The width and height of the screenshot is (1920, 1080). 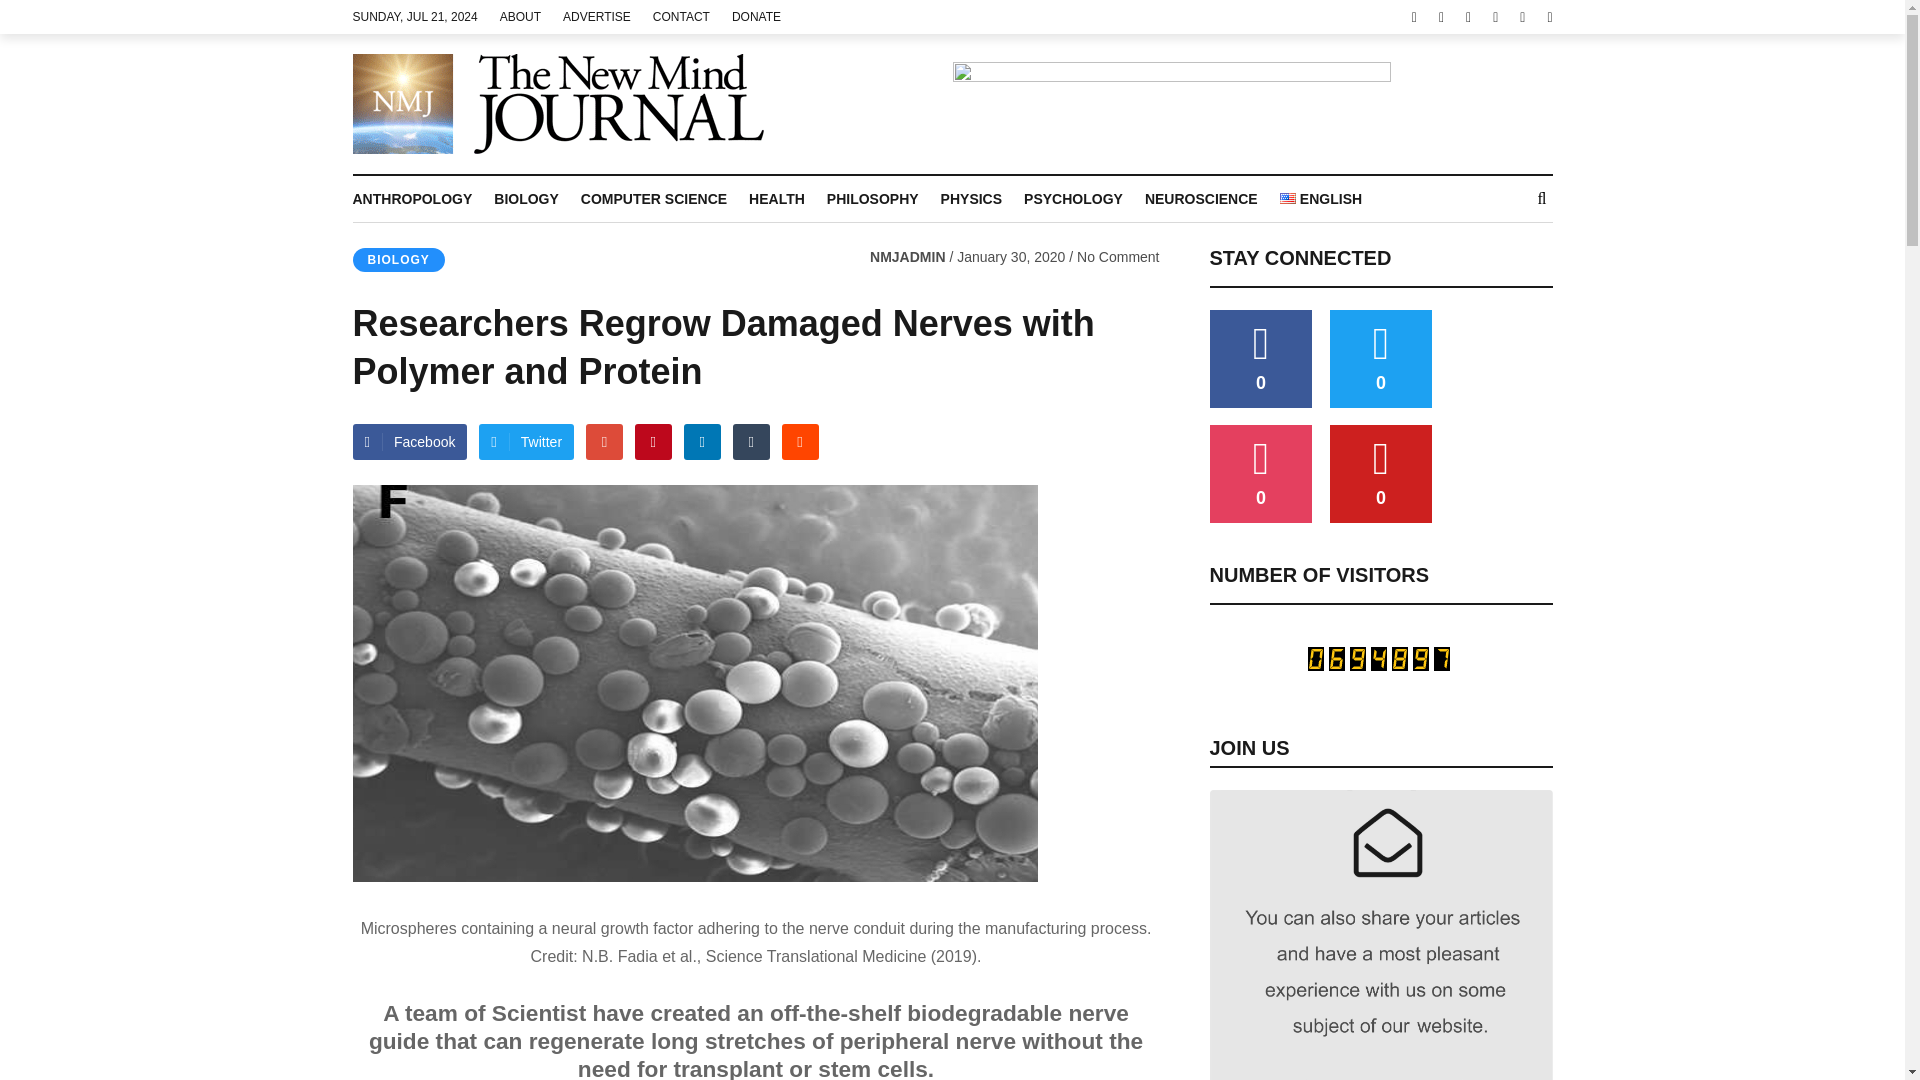 I want to click on CONTACT, so click(x=530, y=16).